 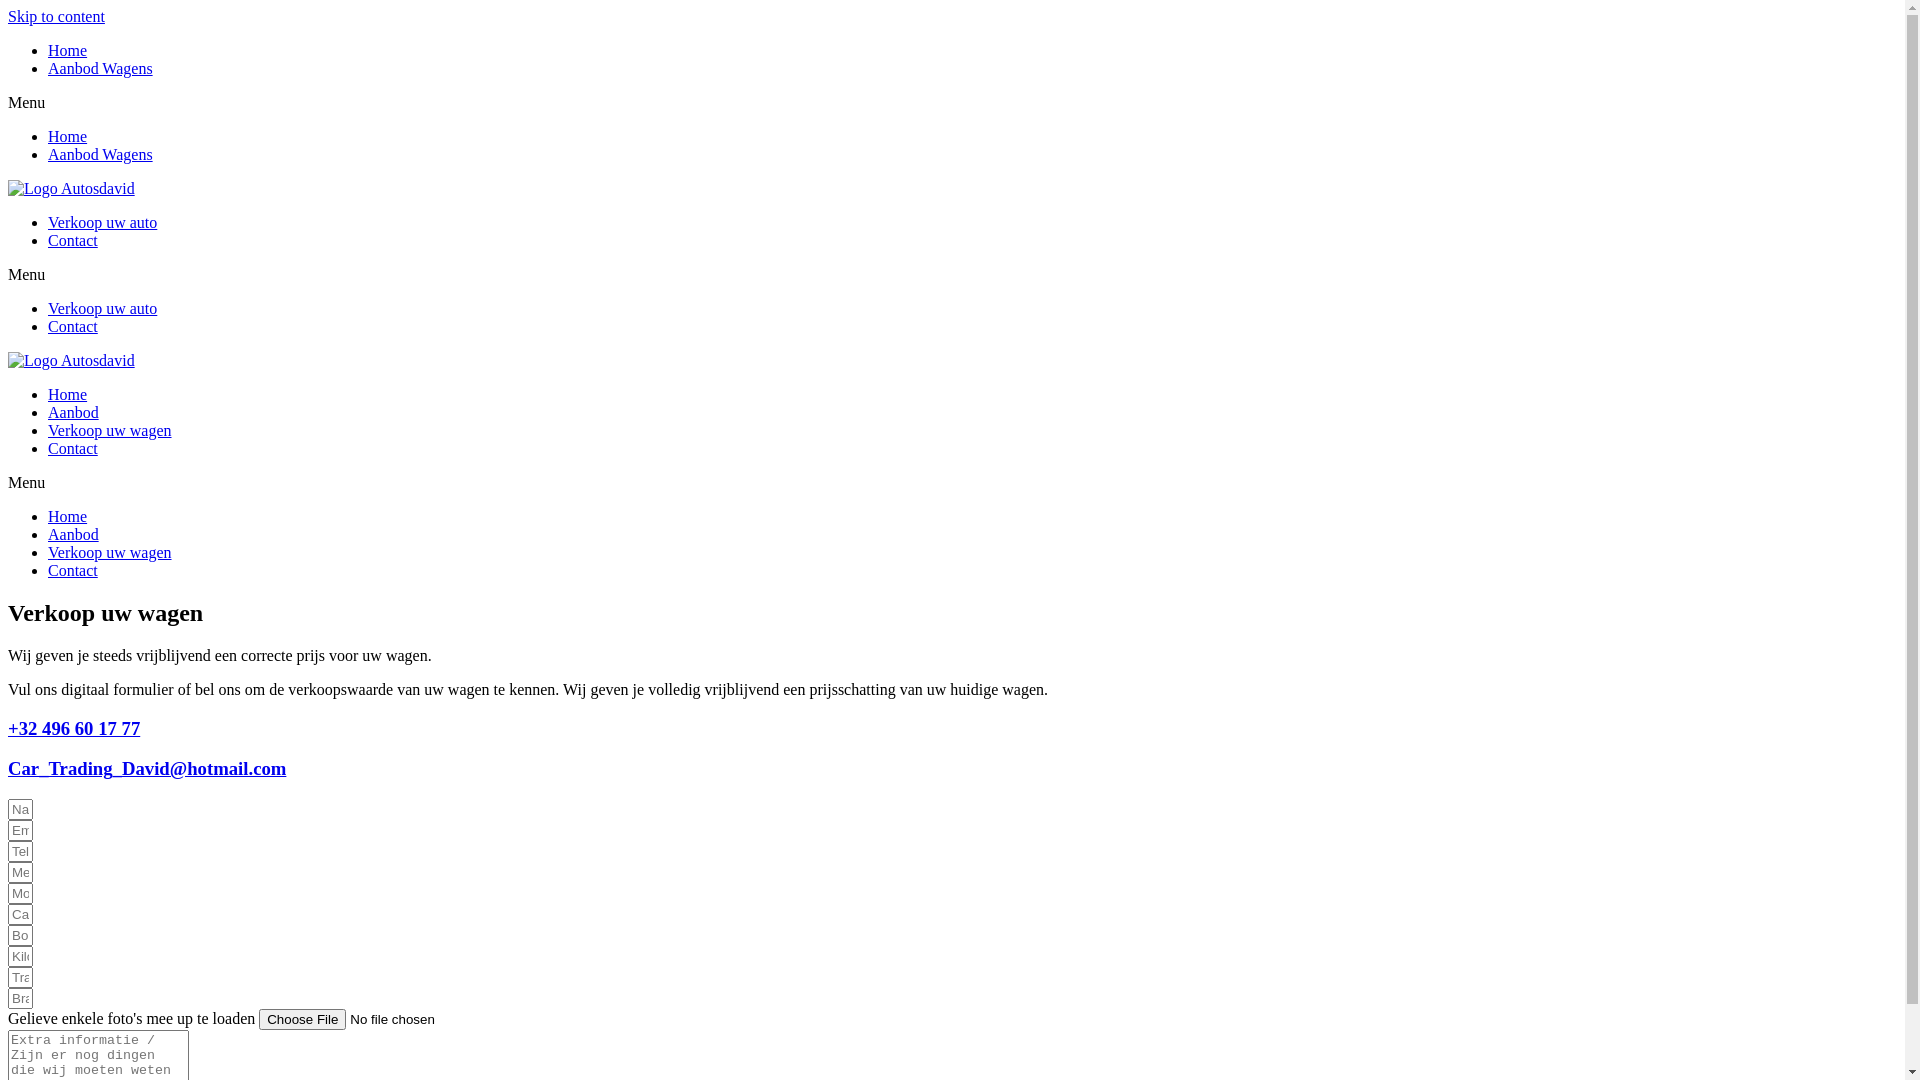 What do you see at coordinates (147, 768) in the screenshot?
I see `Car_Trading_David@hotmail.com` at bounding box center [147, 768].